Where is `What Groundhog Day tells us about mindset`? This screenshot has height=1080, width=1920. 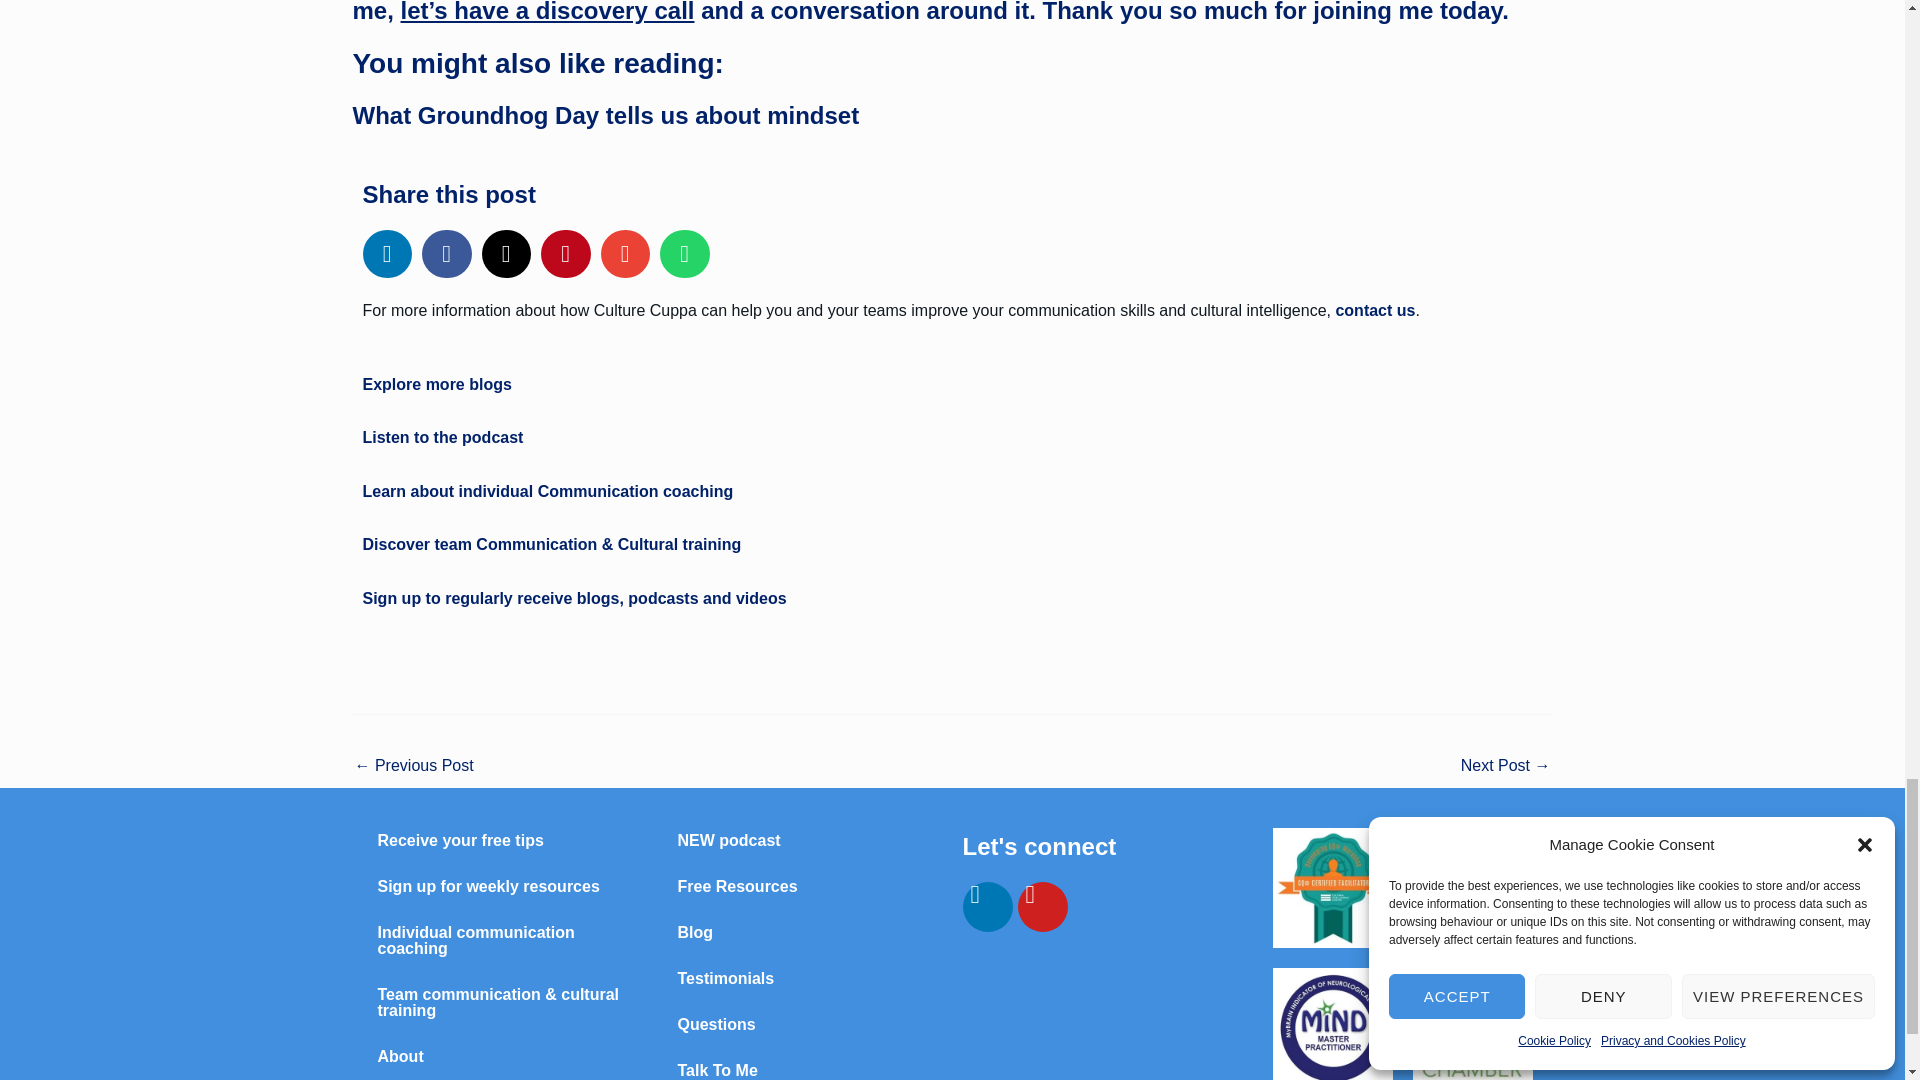 What Groundhog Day tells us about mindset is located at coordinates (412, 768).